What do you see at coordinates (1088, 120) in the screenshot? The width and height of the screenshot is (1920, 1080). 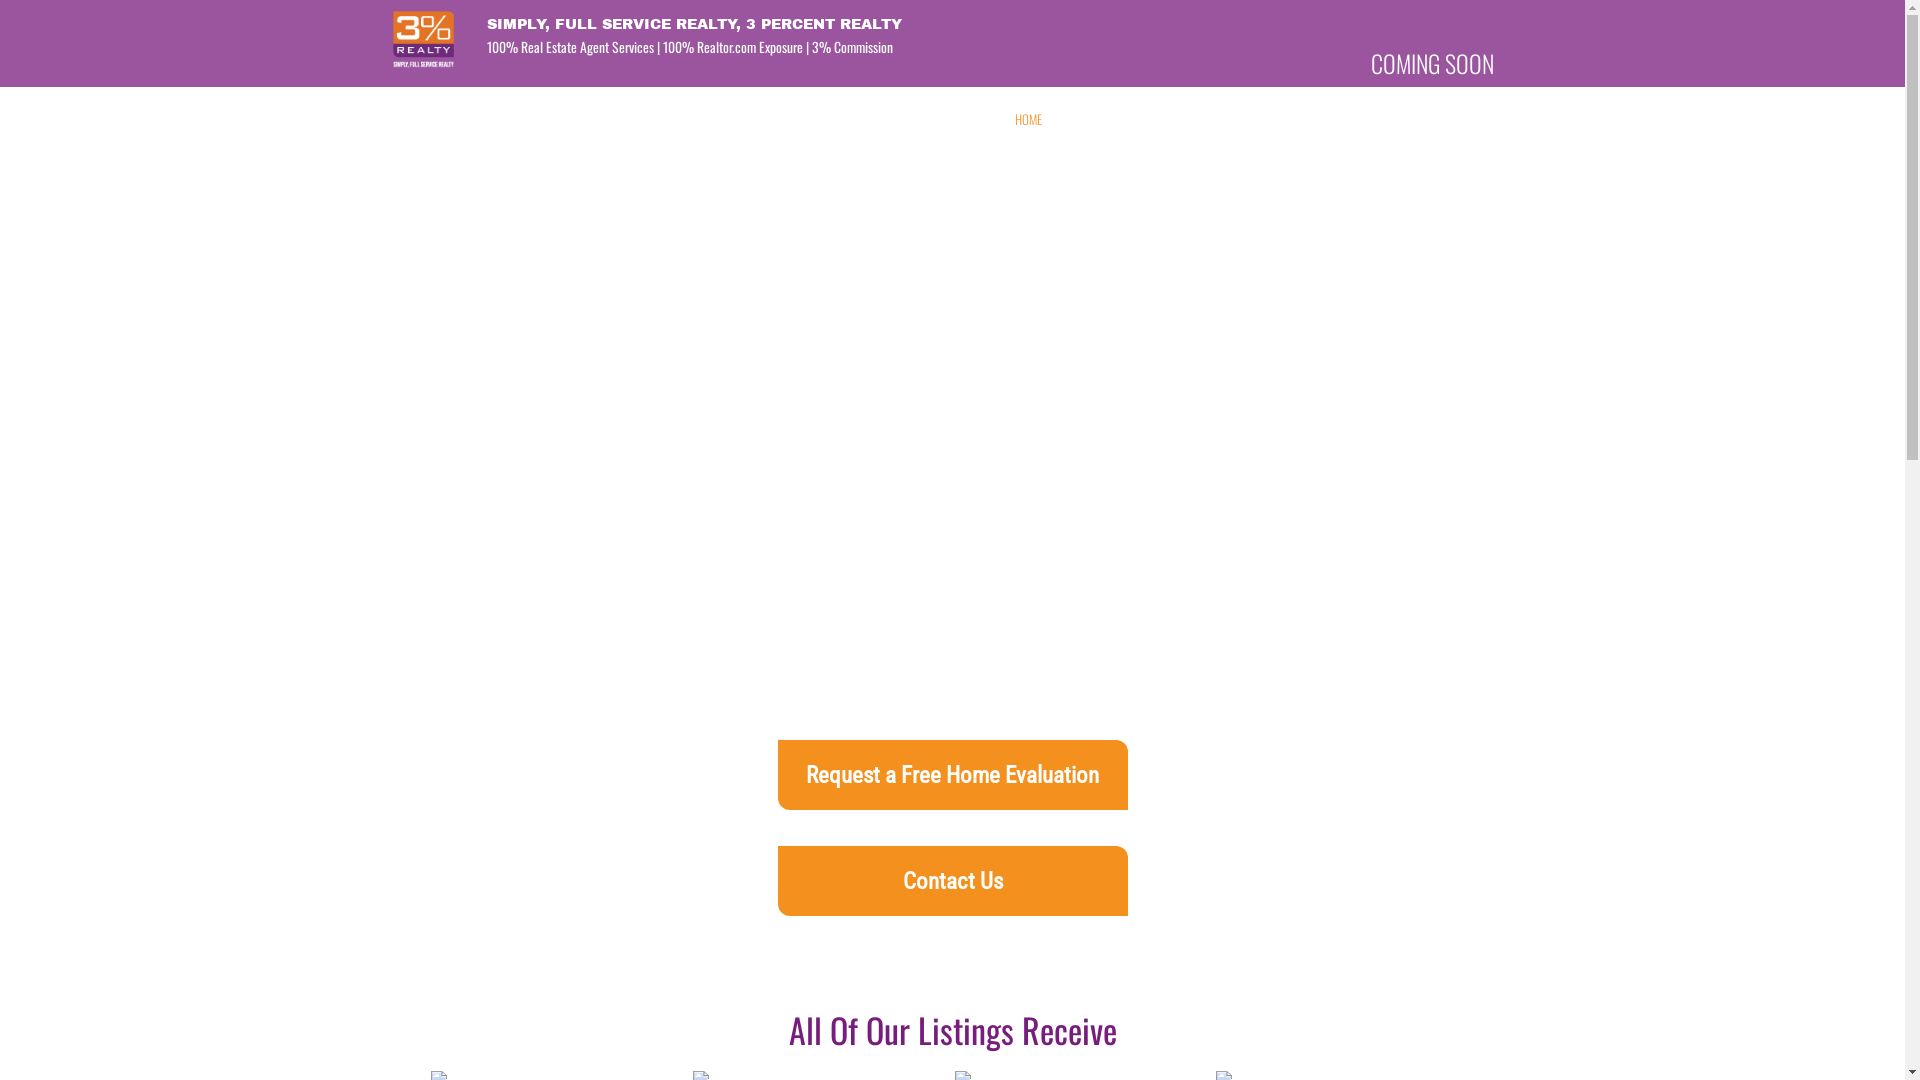 I see `ABOUT US` at bounding box center [1088, 120].